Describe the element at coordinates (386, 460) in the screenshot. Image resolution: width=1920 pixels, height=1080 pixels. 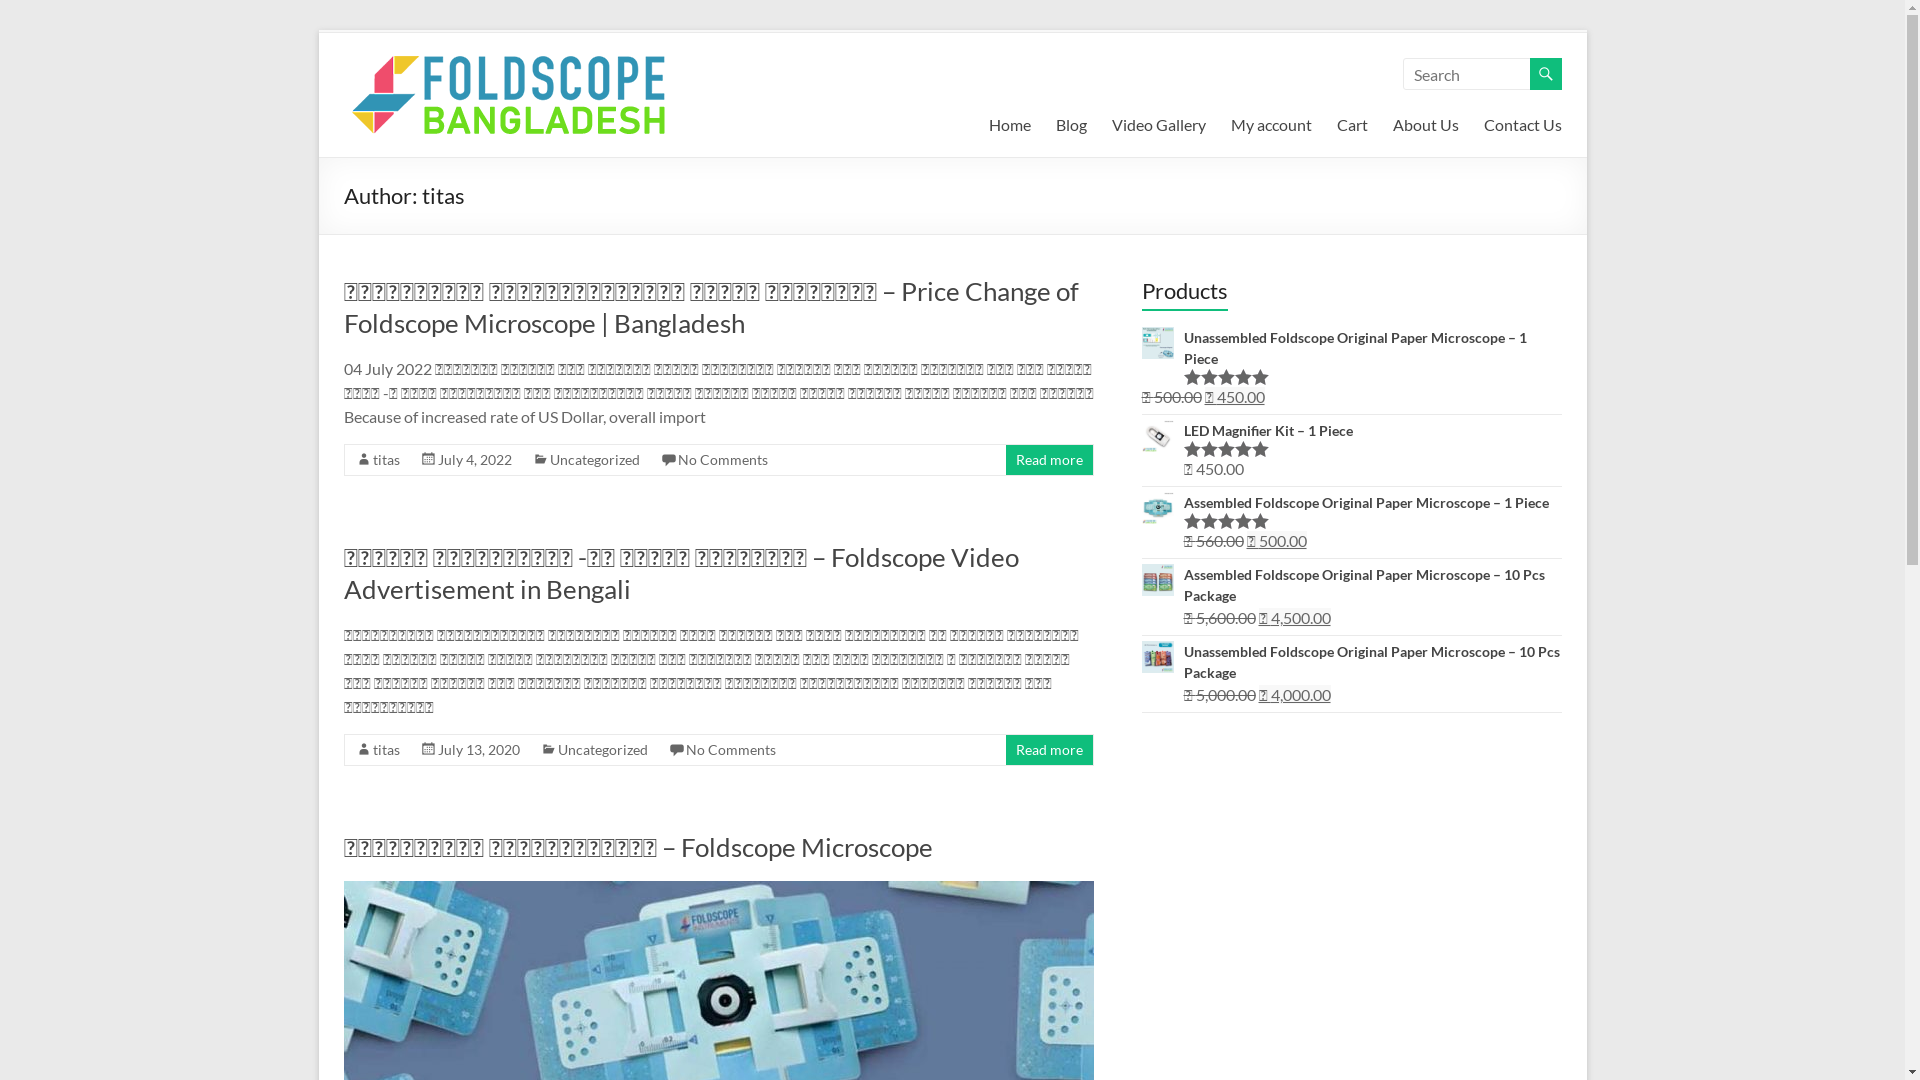
I see `titas` at that location.